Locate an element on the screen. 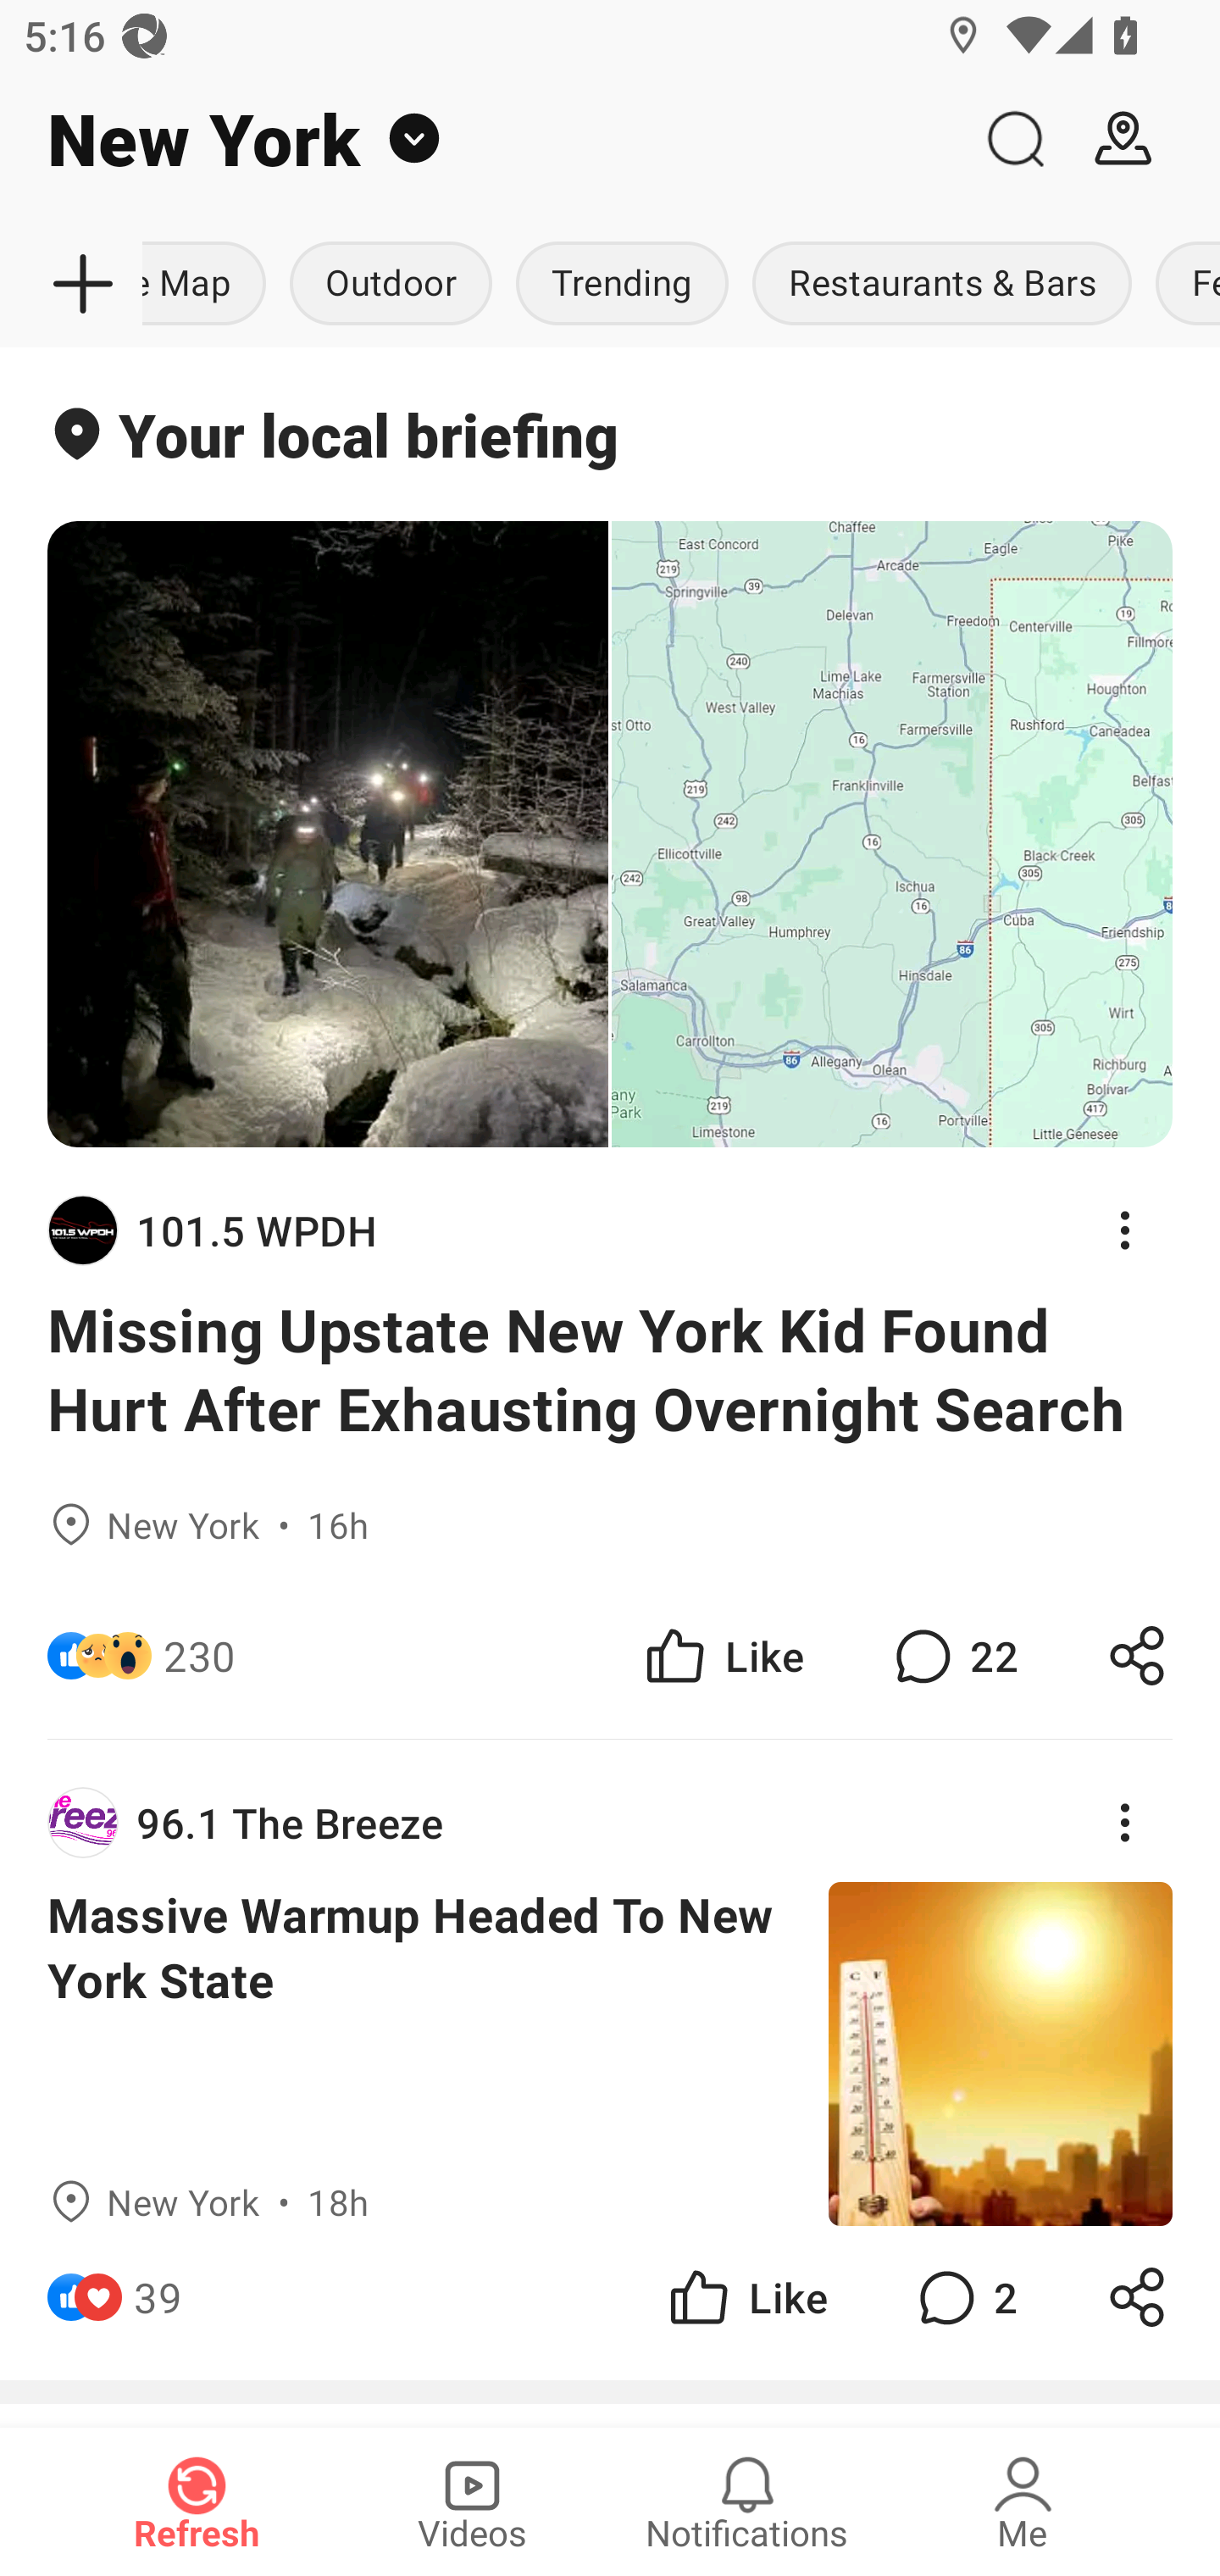 This screenshot has height=2576, width=1220. Me is located at coordinates (1023, 2501).